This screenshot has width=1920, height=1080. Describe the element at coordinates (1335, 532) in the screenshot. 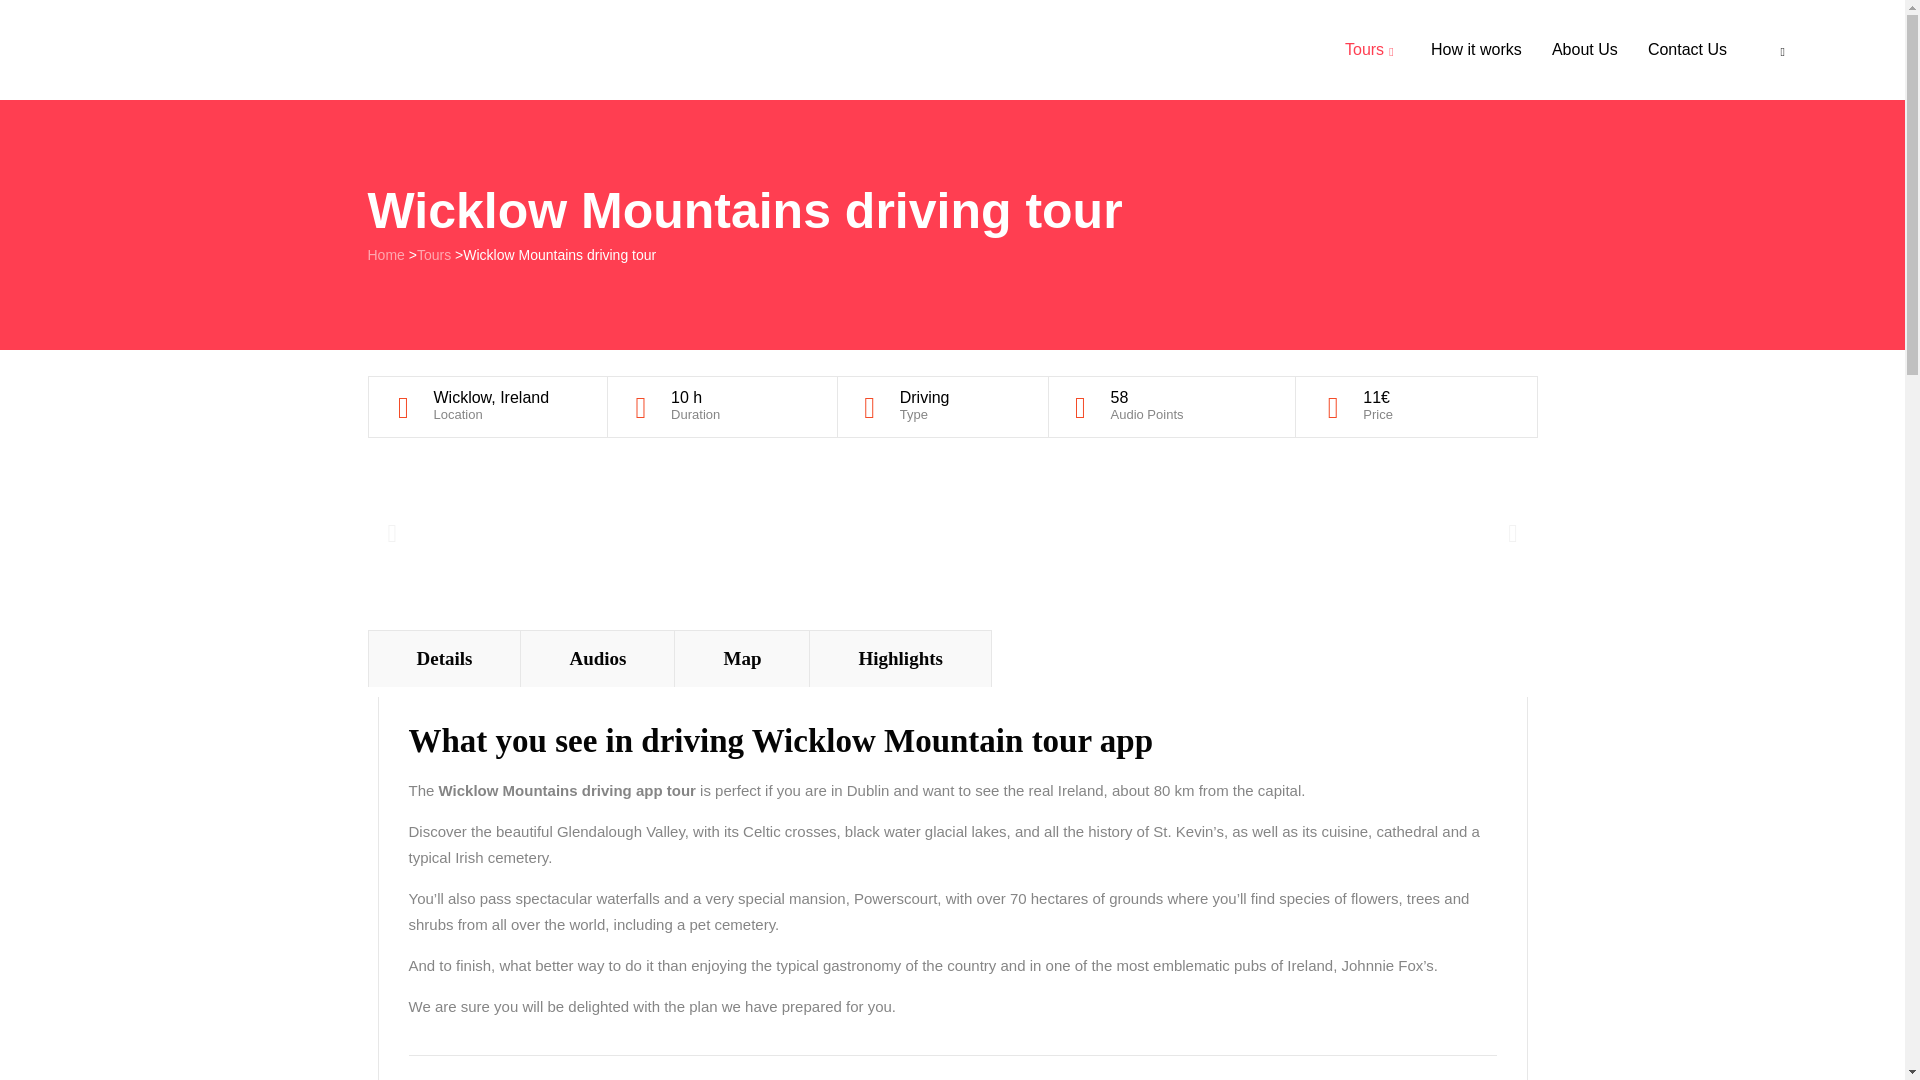

I see `Wicklow Mountains driving tour 7` at that location.